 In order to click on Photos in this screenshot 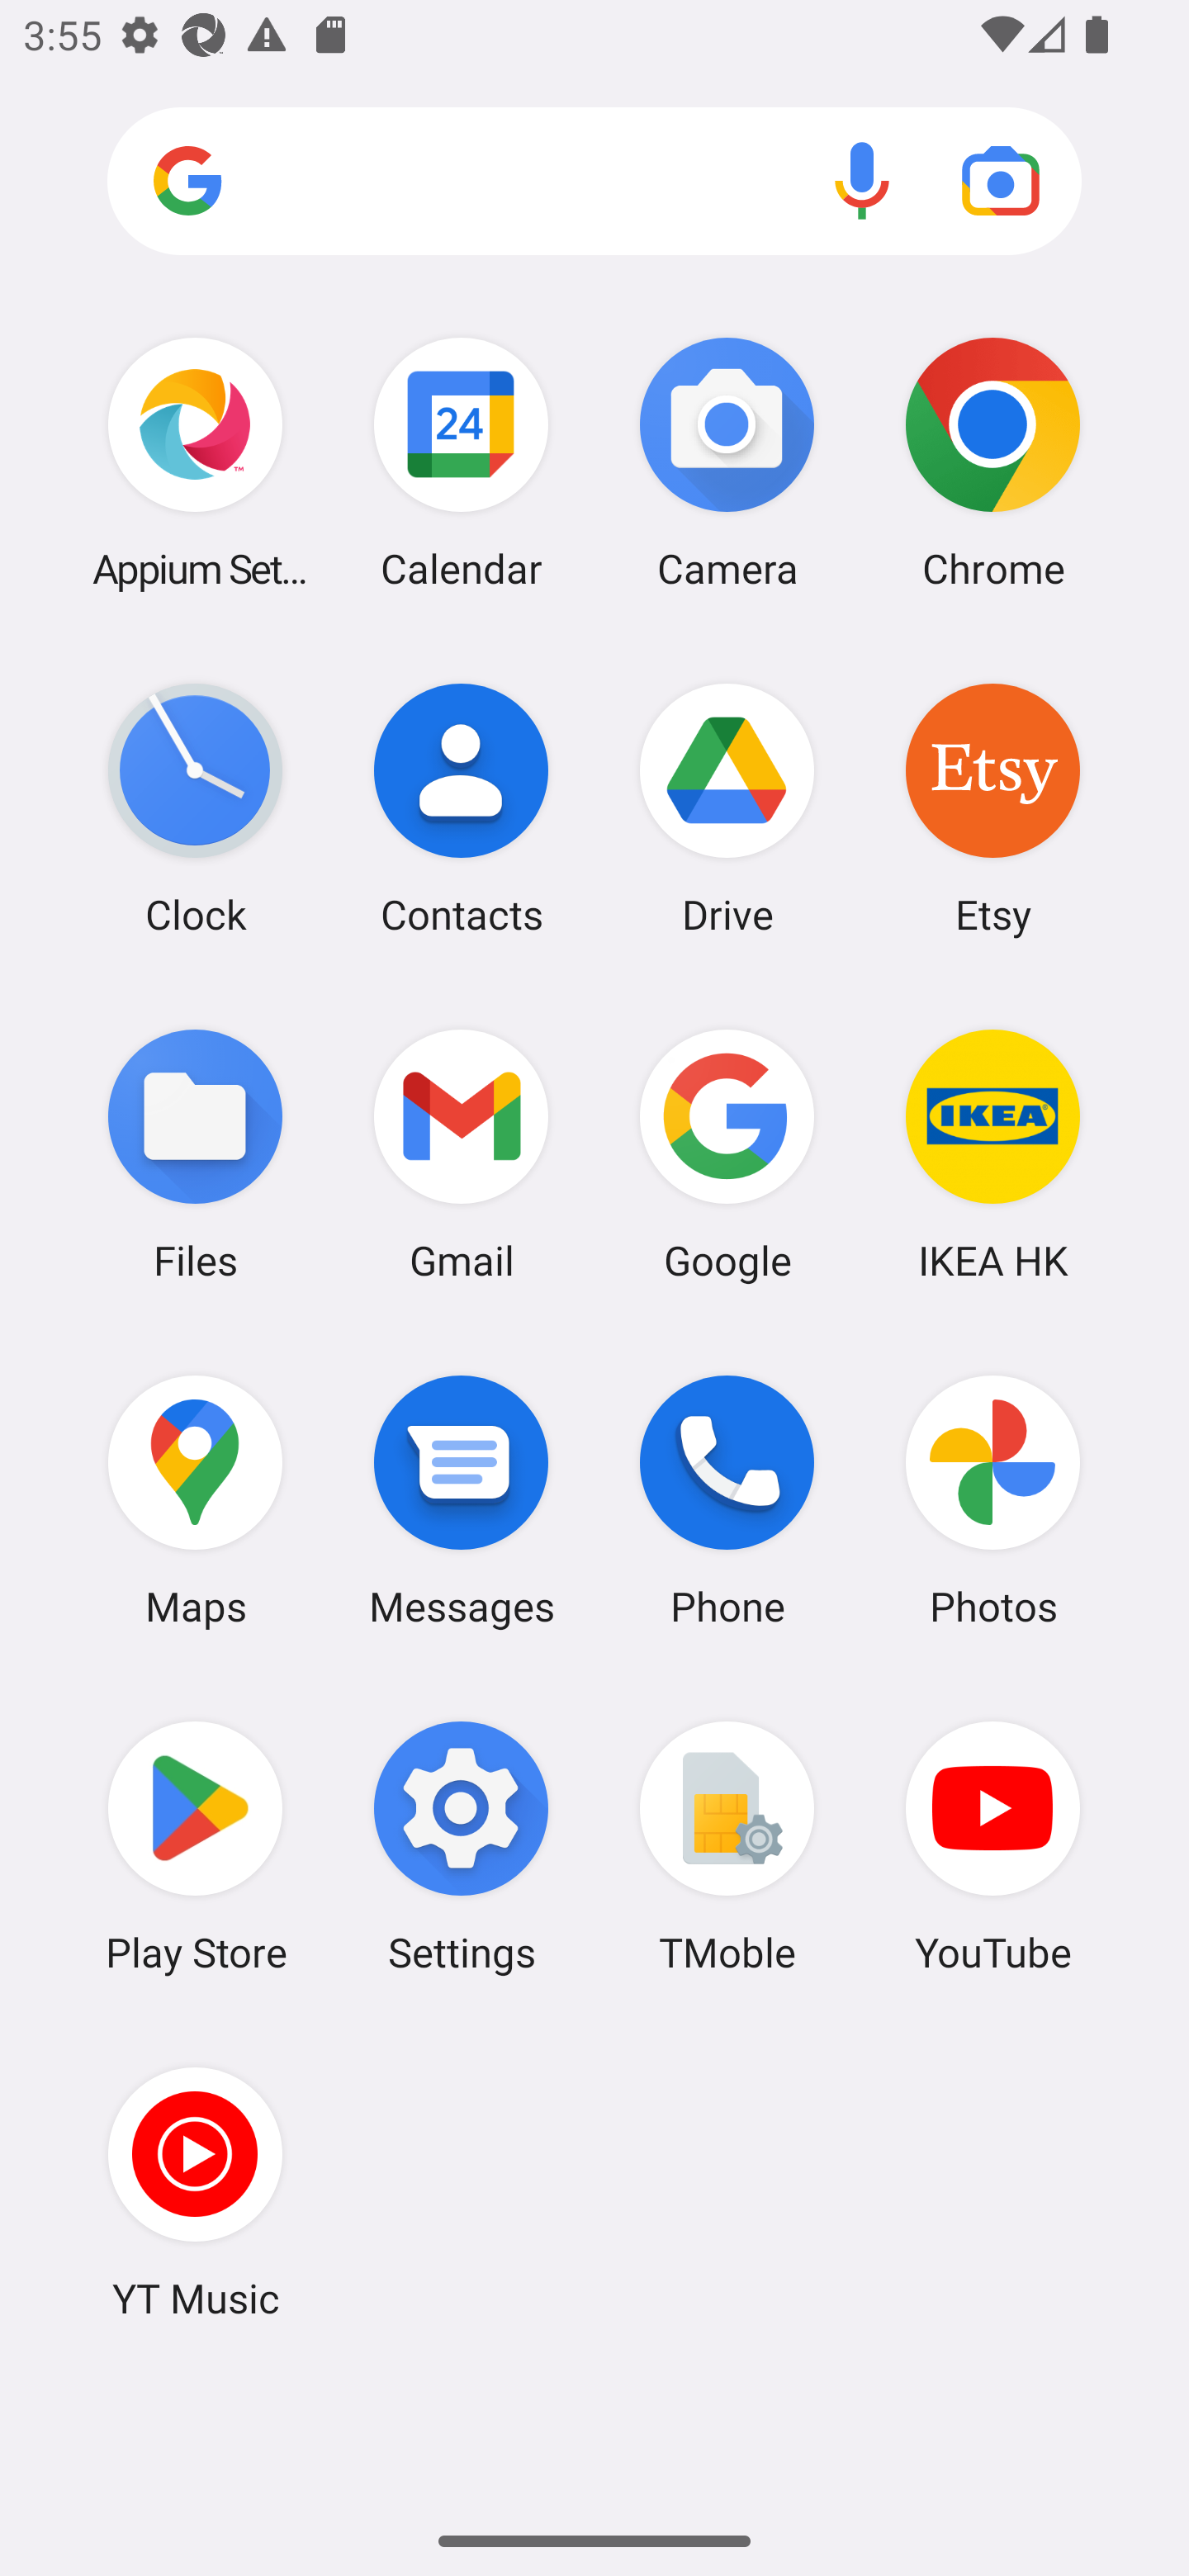, I will do `click(992, 1500)`.